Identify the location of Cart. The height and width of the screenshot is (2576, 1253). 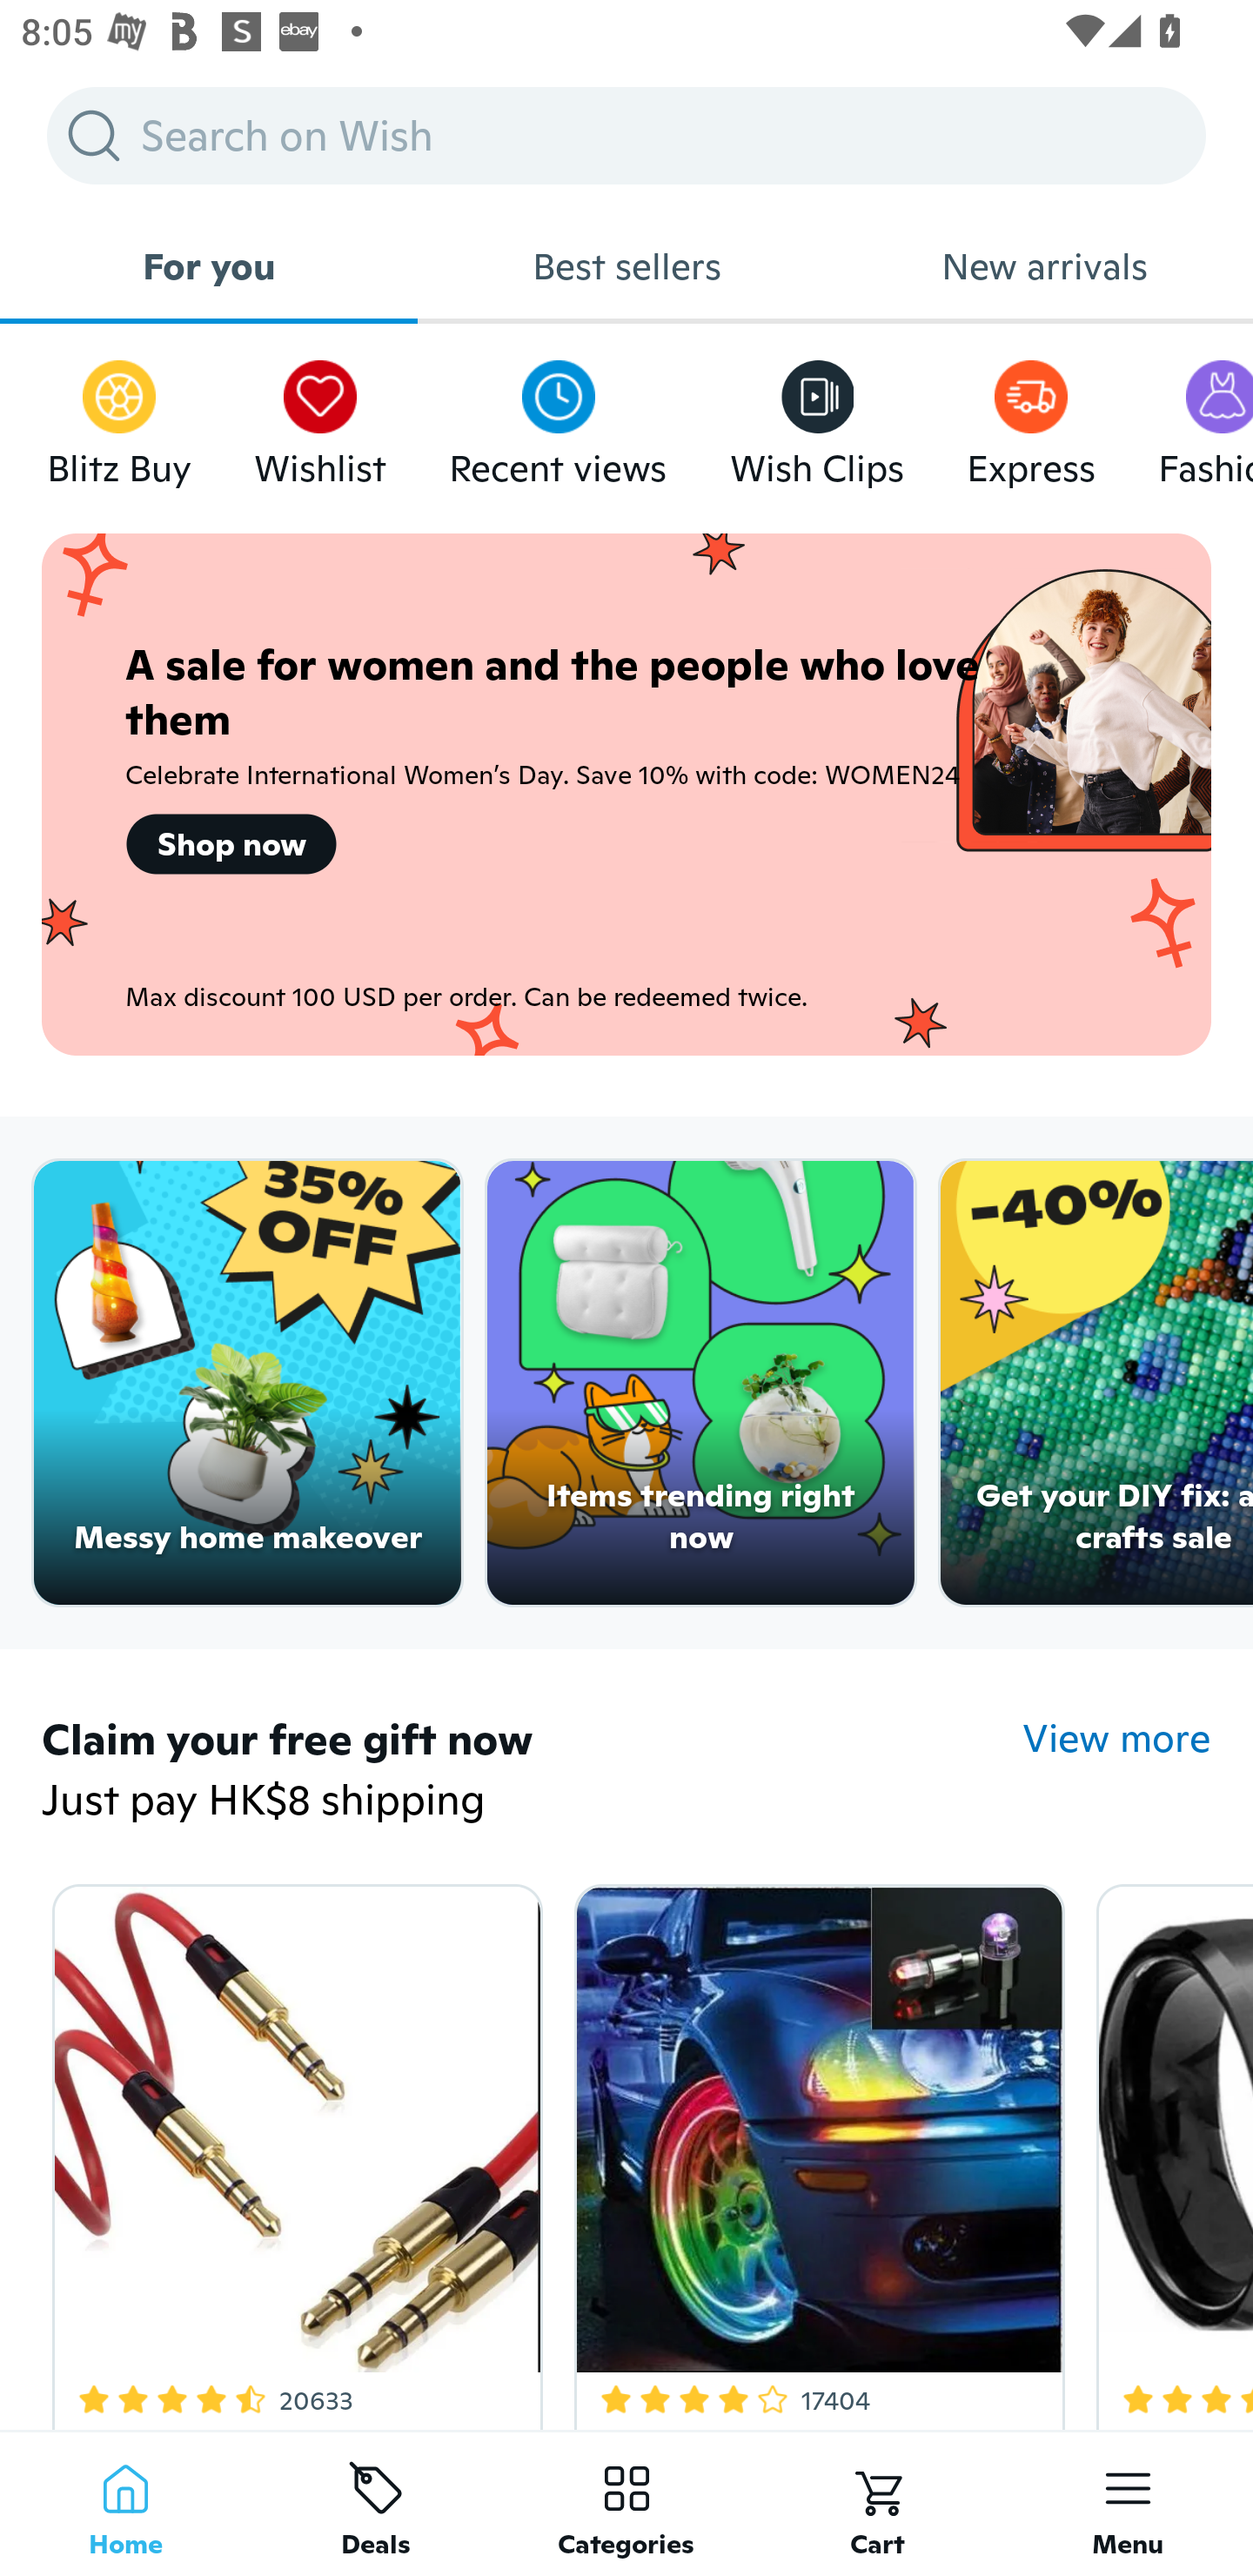
(877, 2503).